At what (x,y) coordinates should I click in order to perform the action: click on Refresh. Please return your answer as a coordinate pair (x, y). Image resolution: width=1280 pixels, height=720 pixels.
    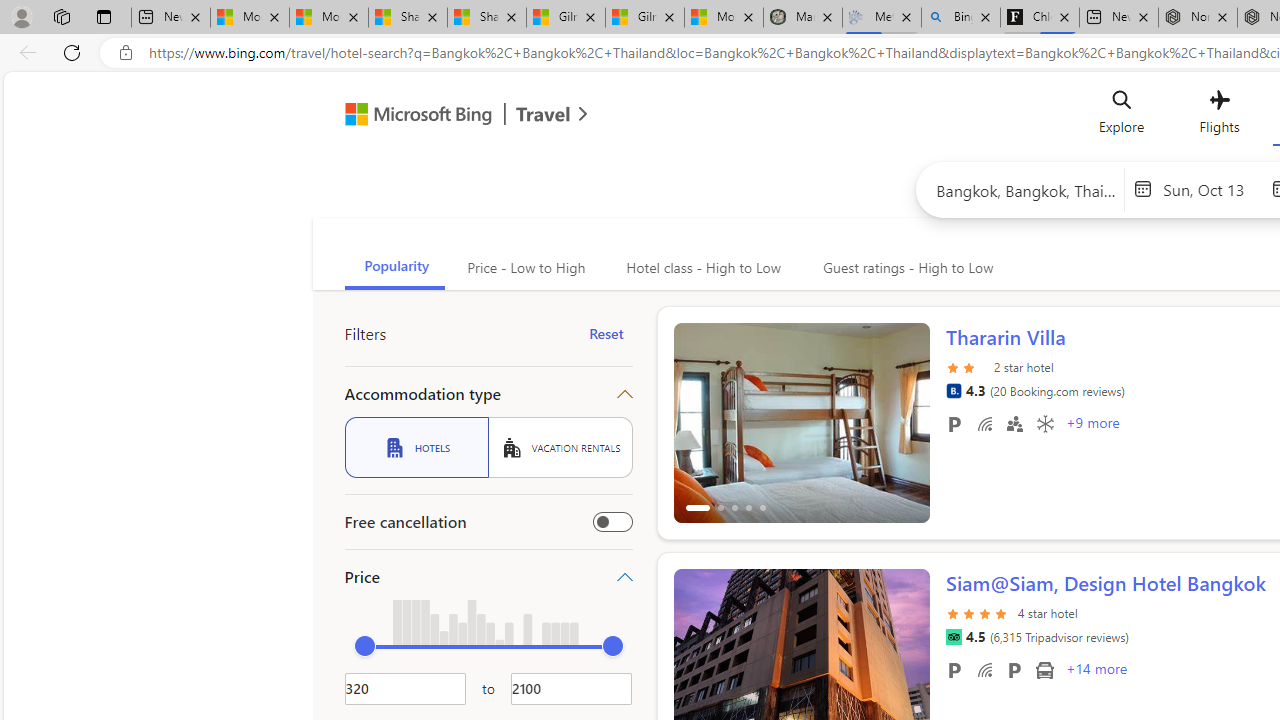
    Looking at the image, I should click on (72, 52).